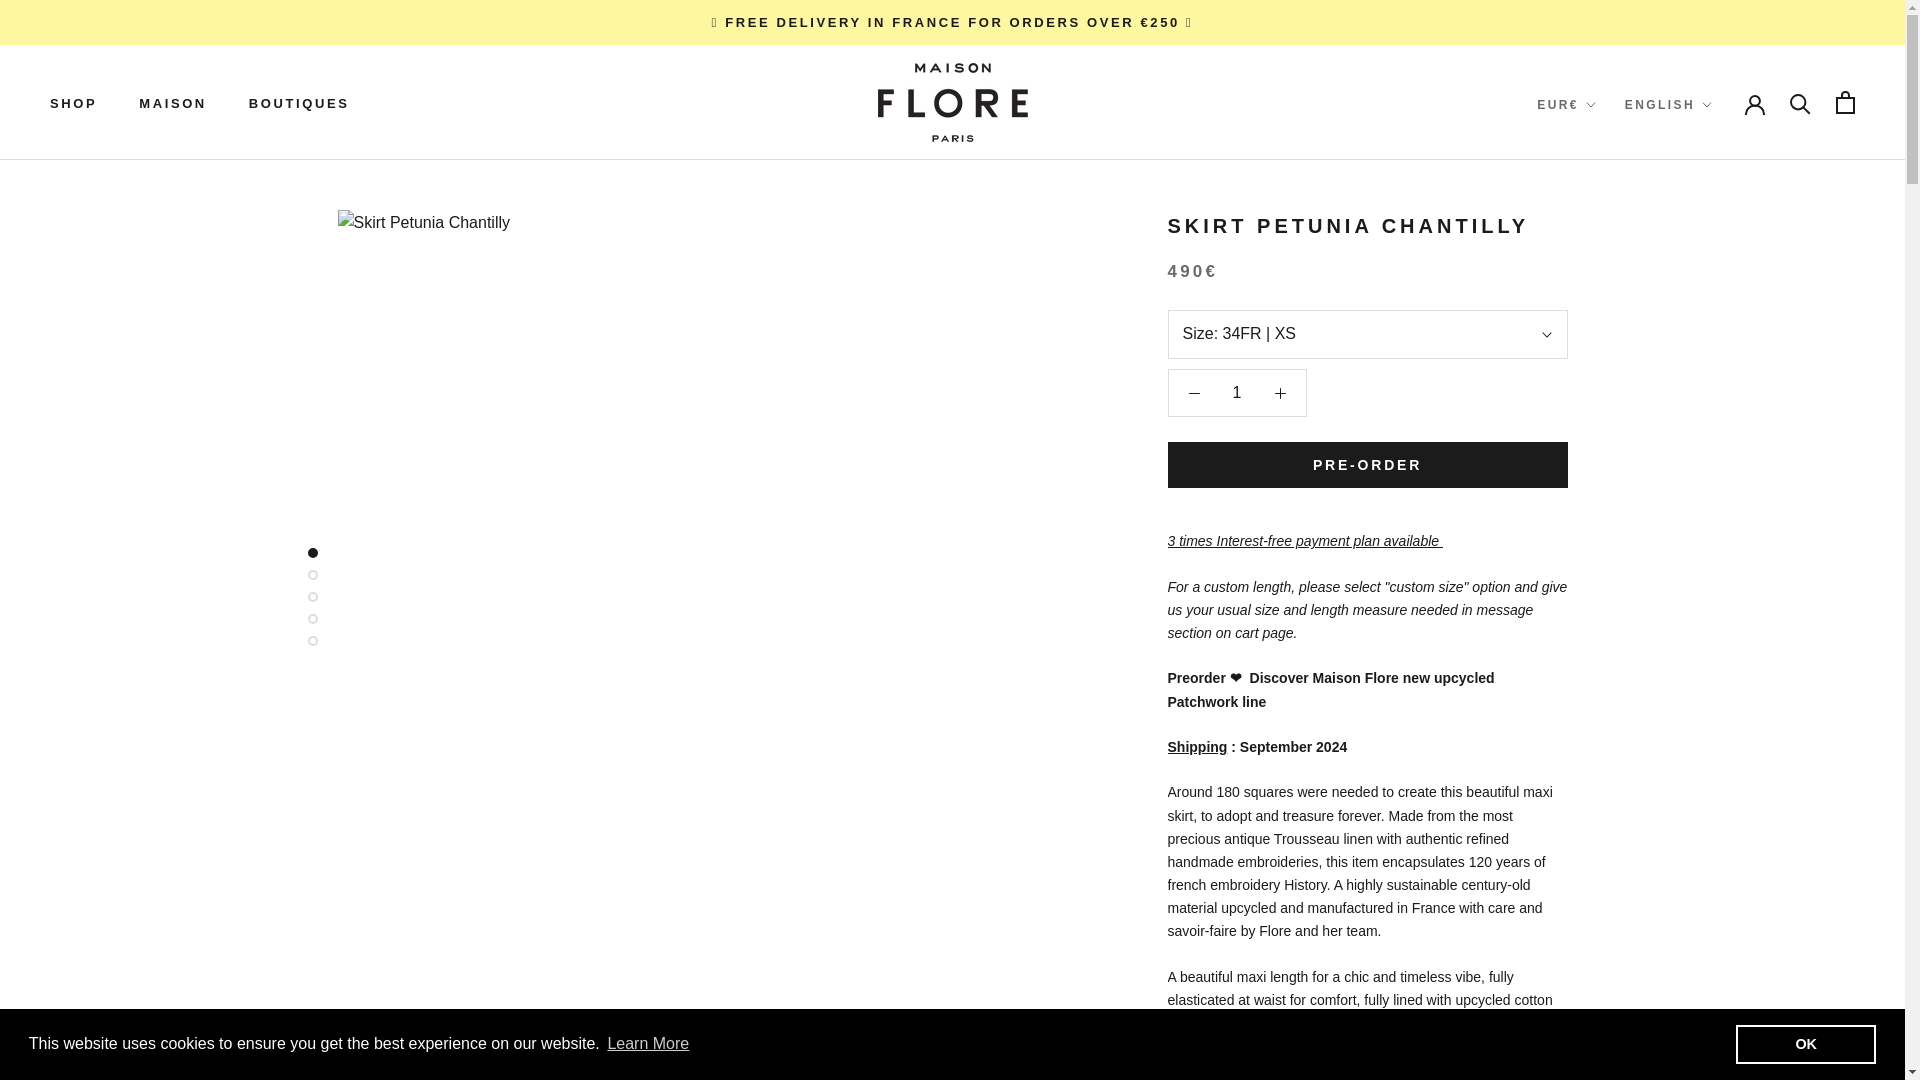  Describe the element at coordinates (1237, 392) in the screenshot. I see `1` at that location.